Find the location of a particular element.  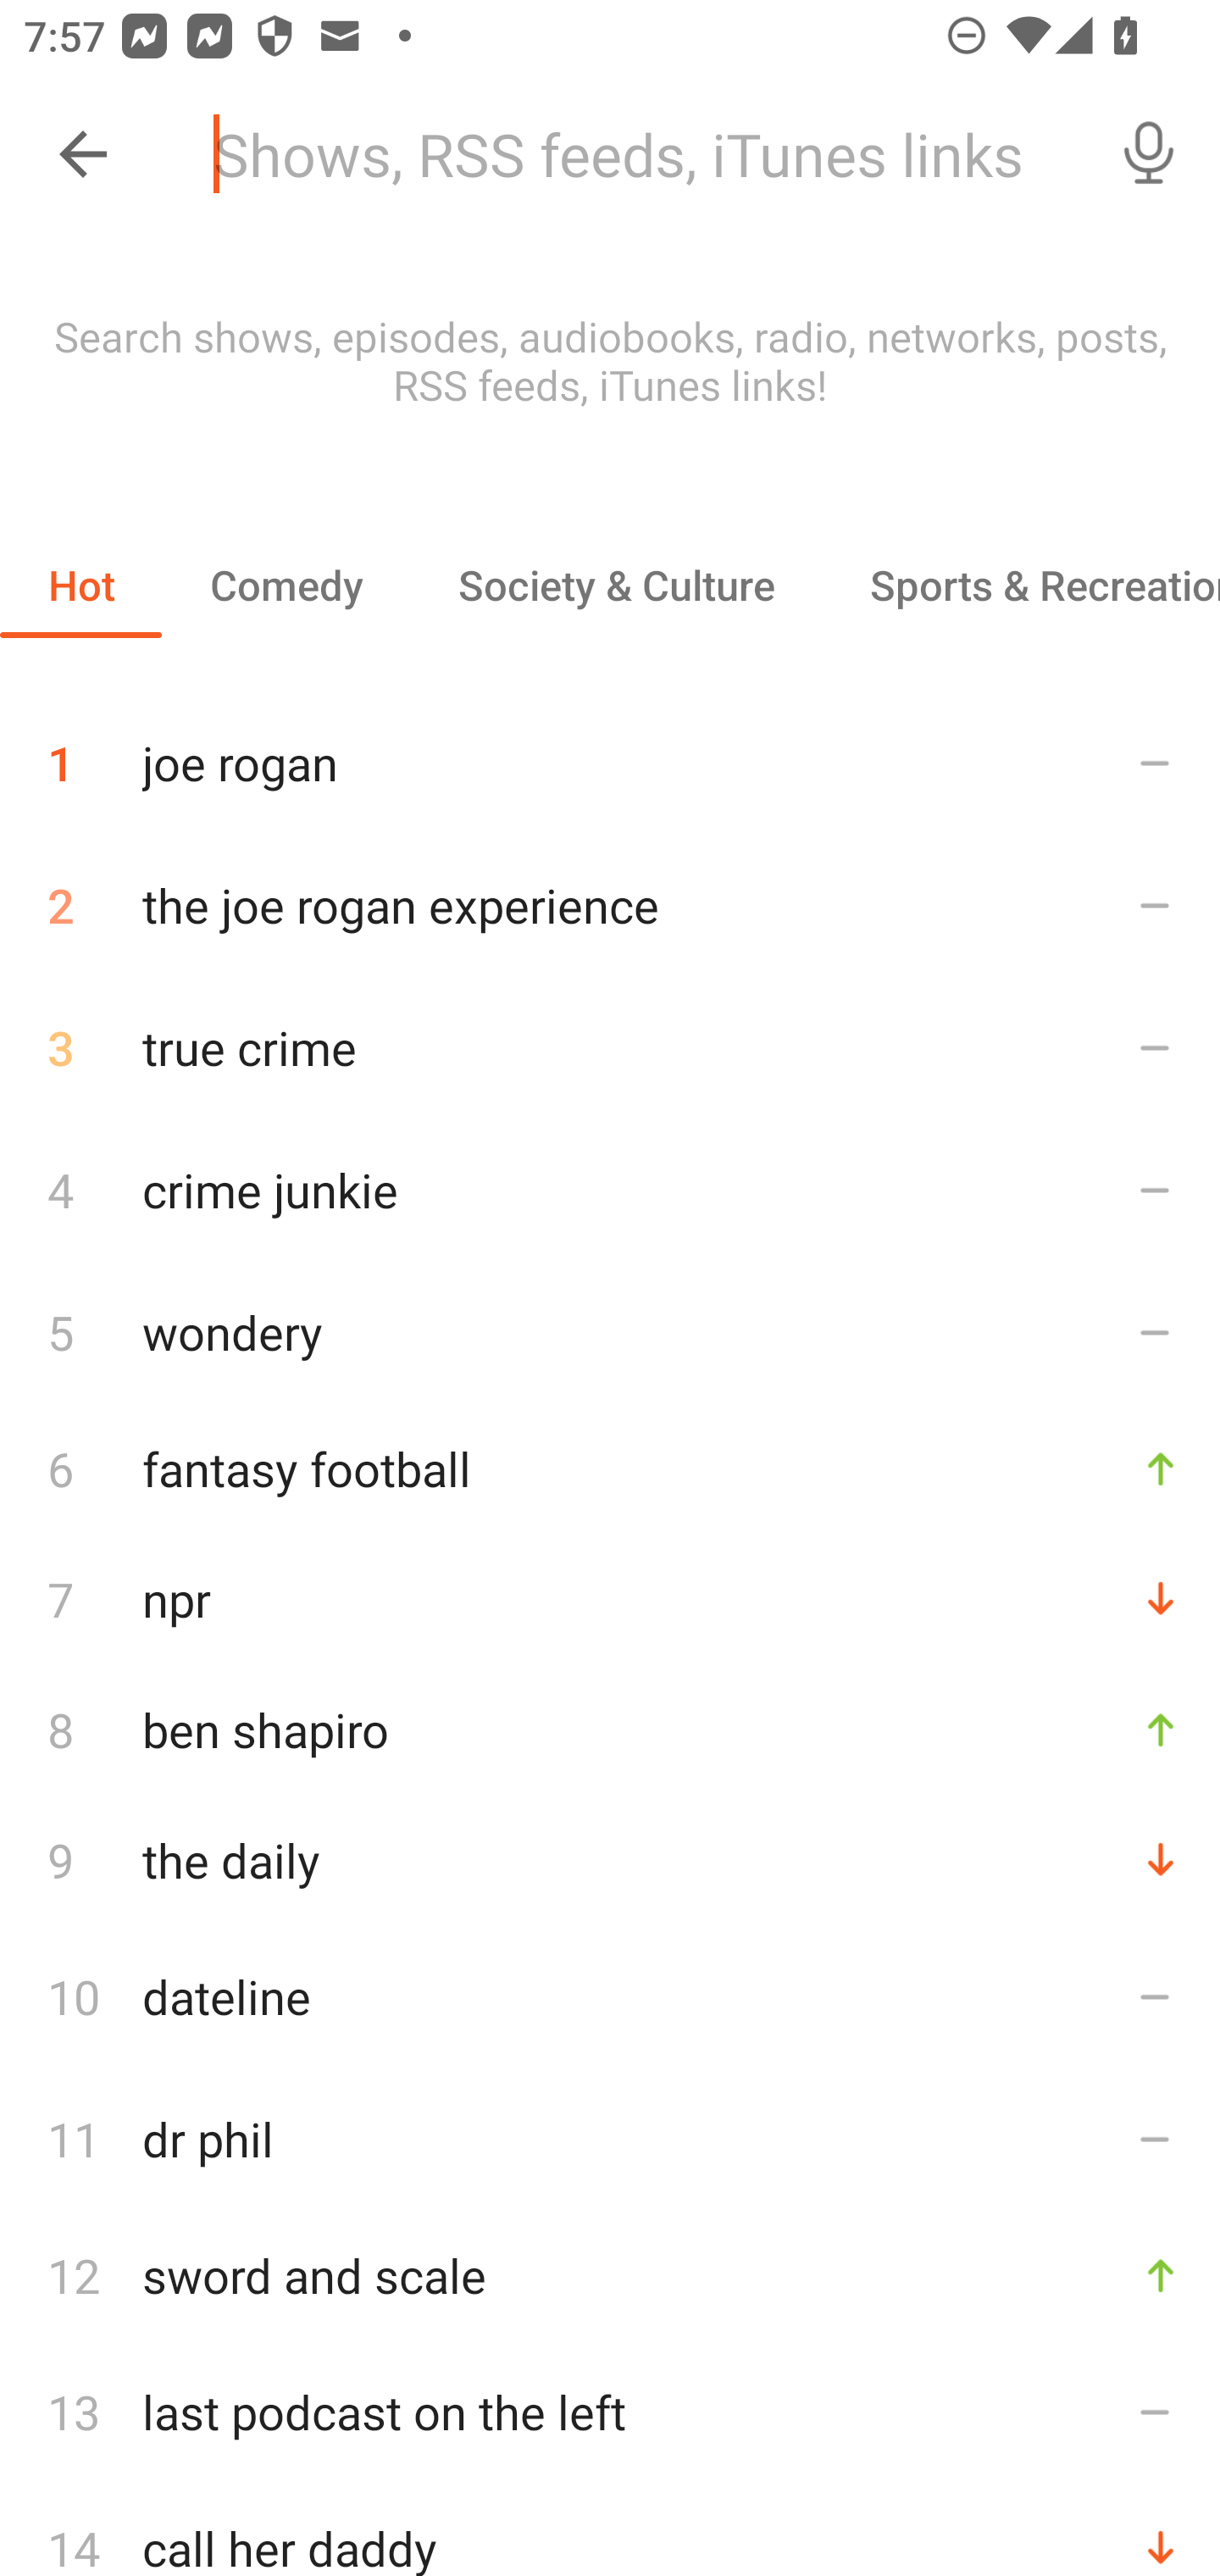

4 crime junkie is located at coordinates (610, 1188).